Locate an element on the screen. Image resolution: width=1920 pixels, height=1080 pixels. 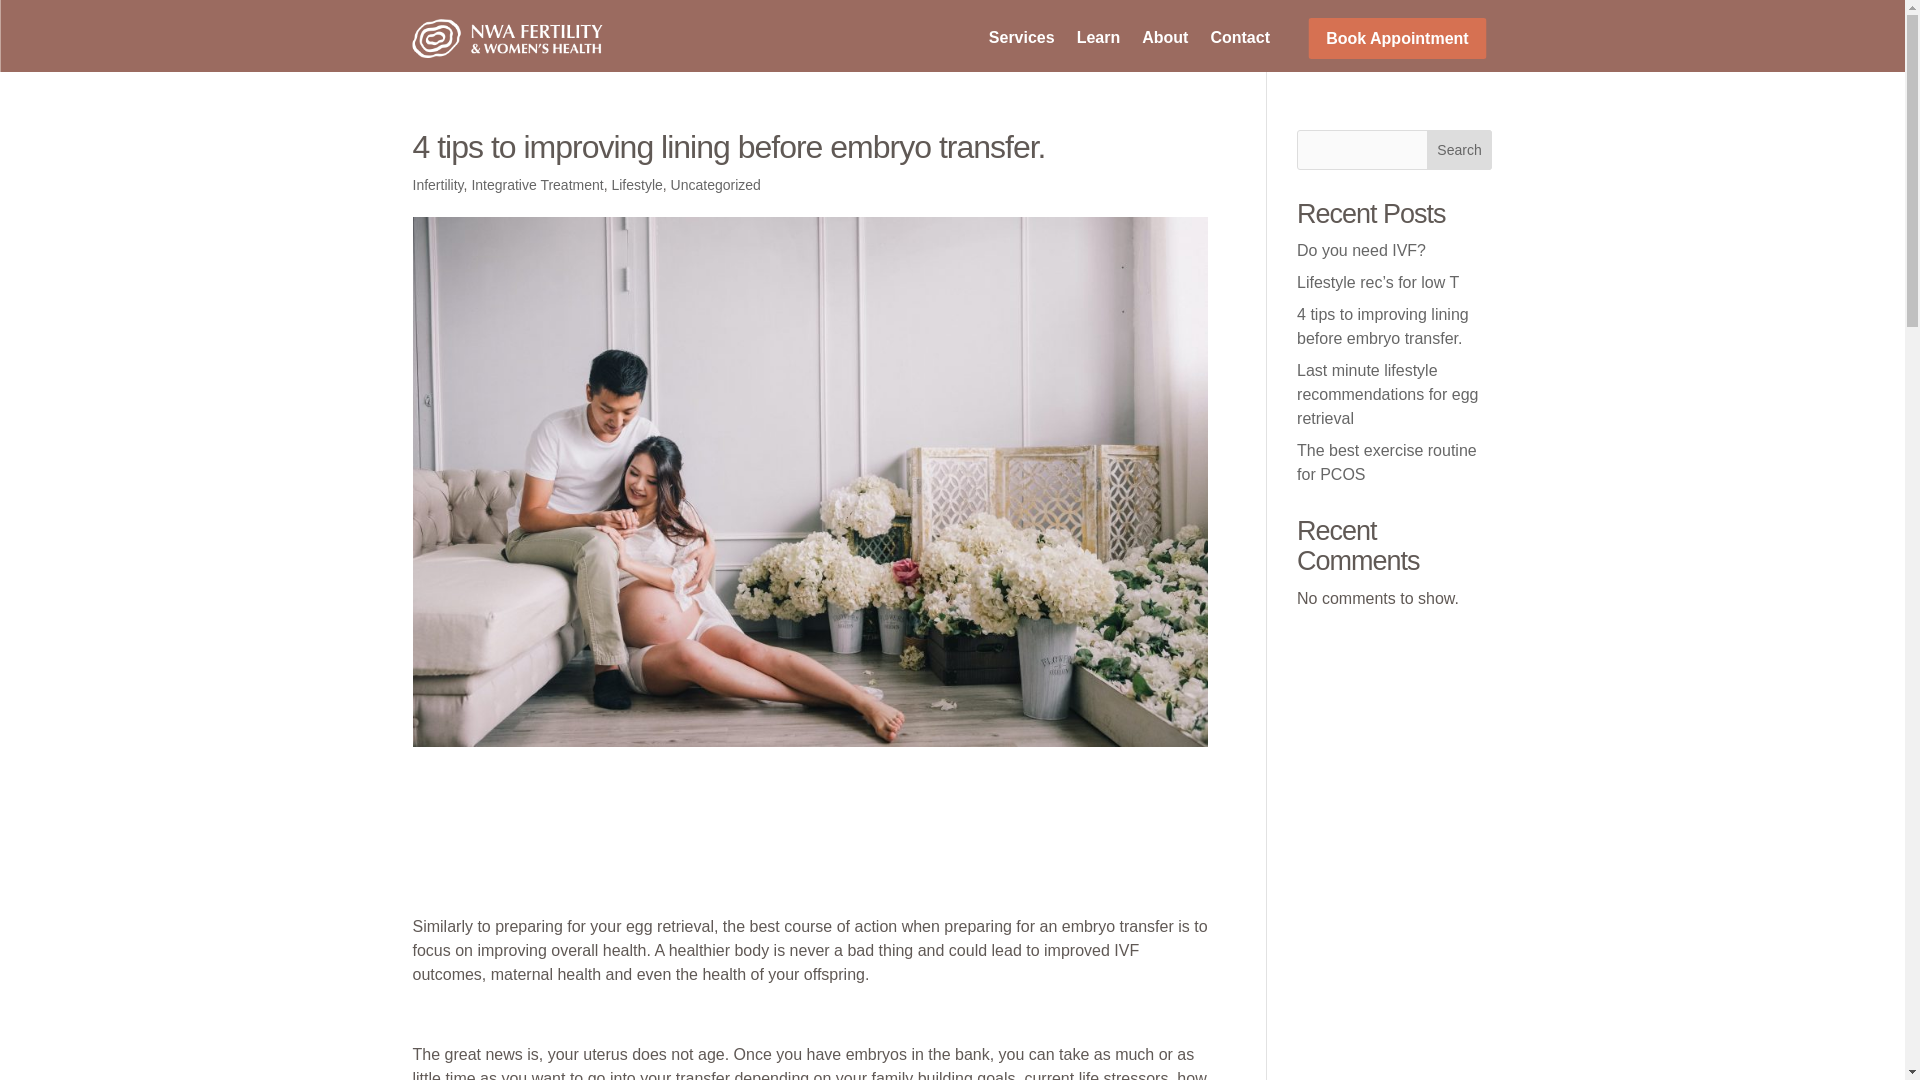
Do you need IVF? is located at coordinates (1362, 250).